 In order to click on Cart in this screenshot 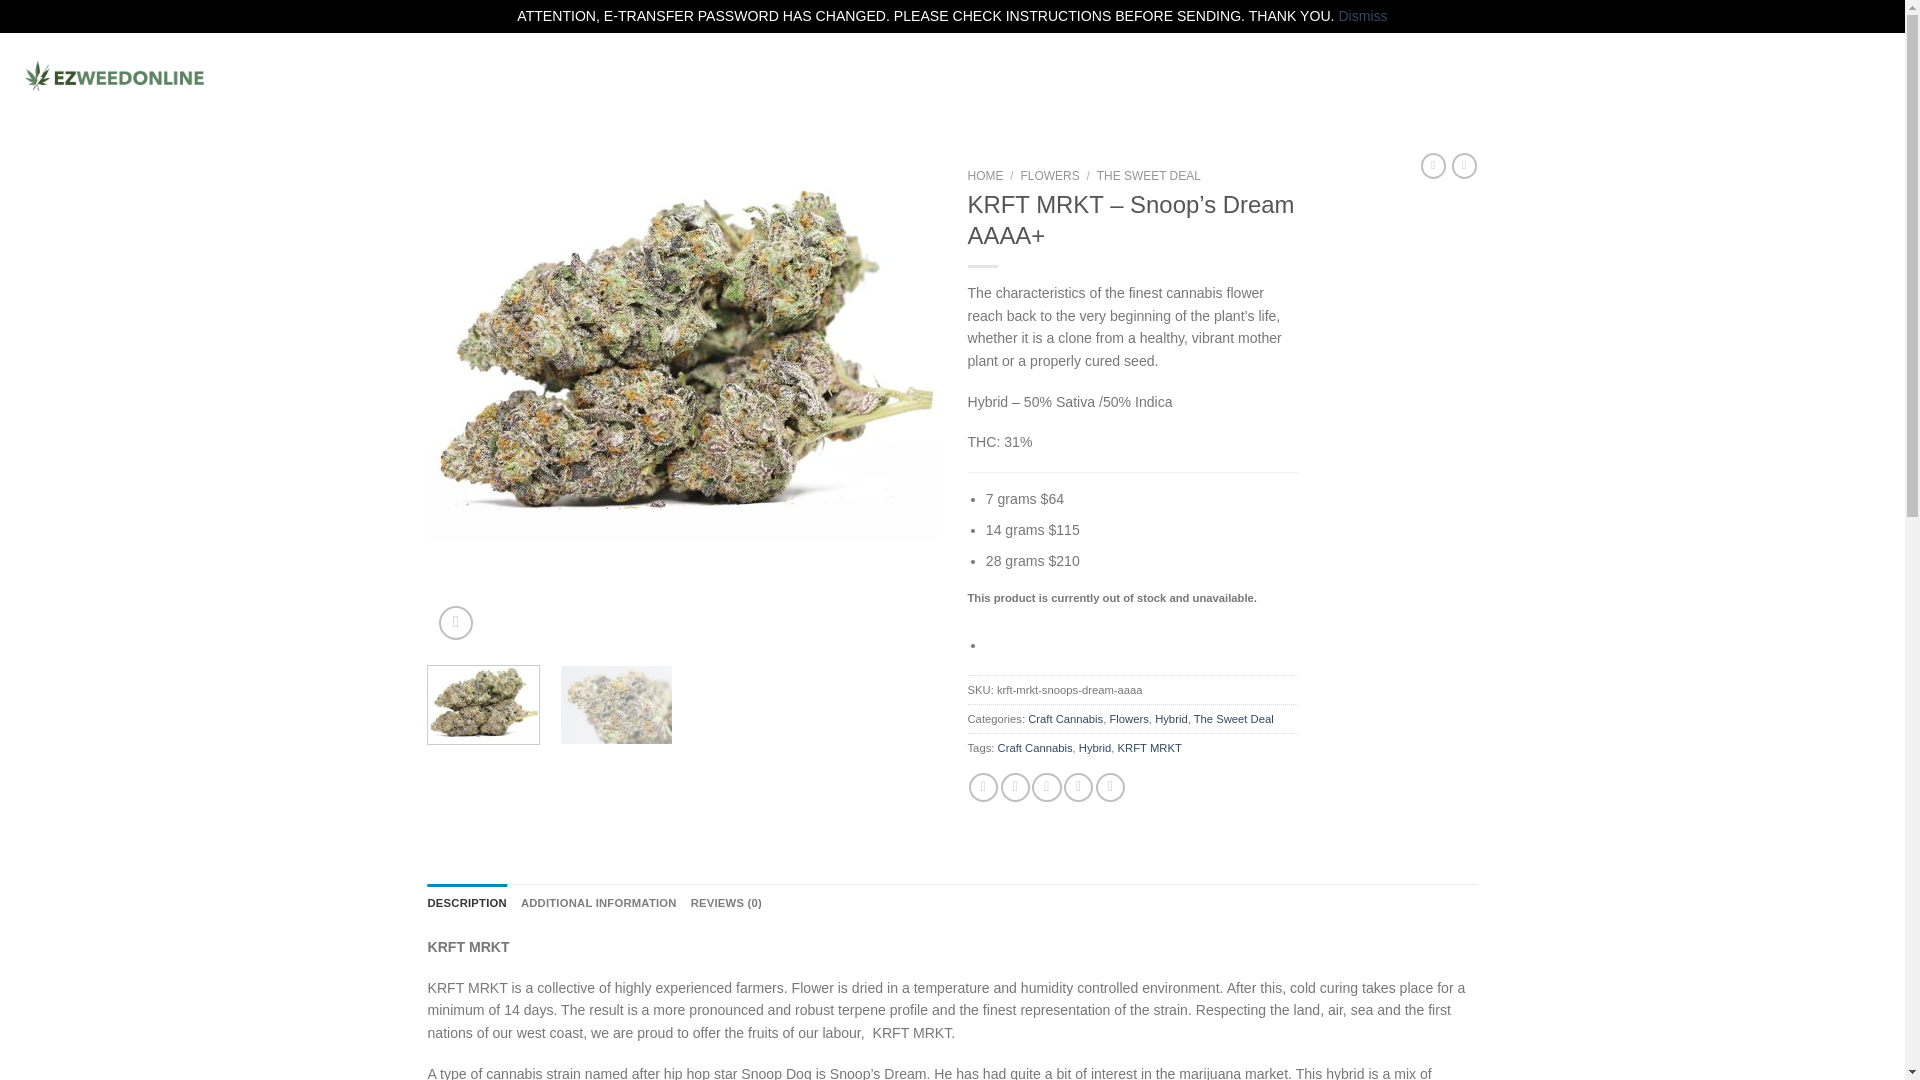, I will do `click(1824, 75)`.